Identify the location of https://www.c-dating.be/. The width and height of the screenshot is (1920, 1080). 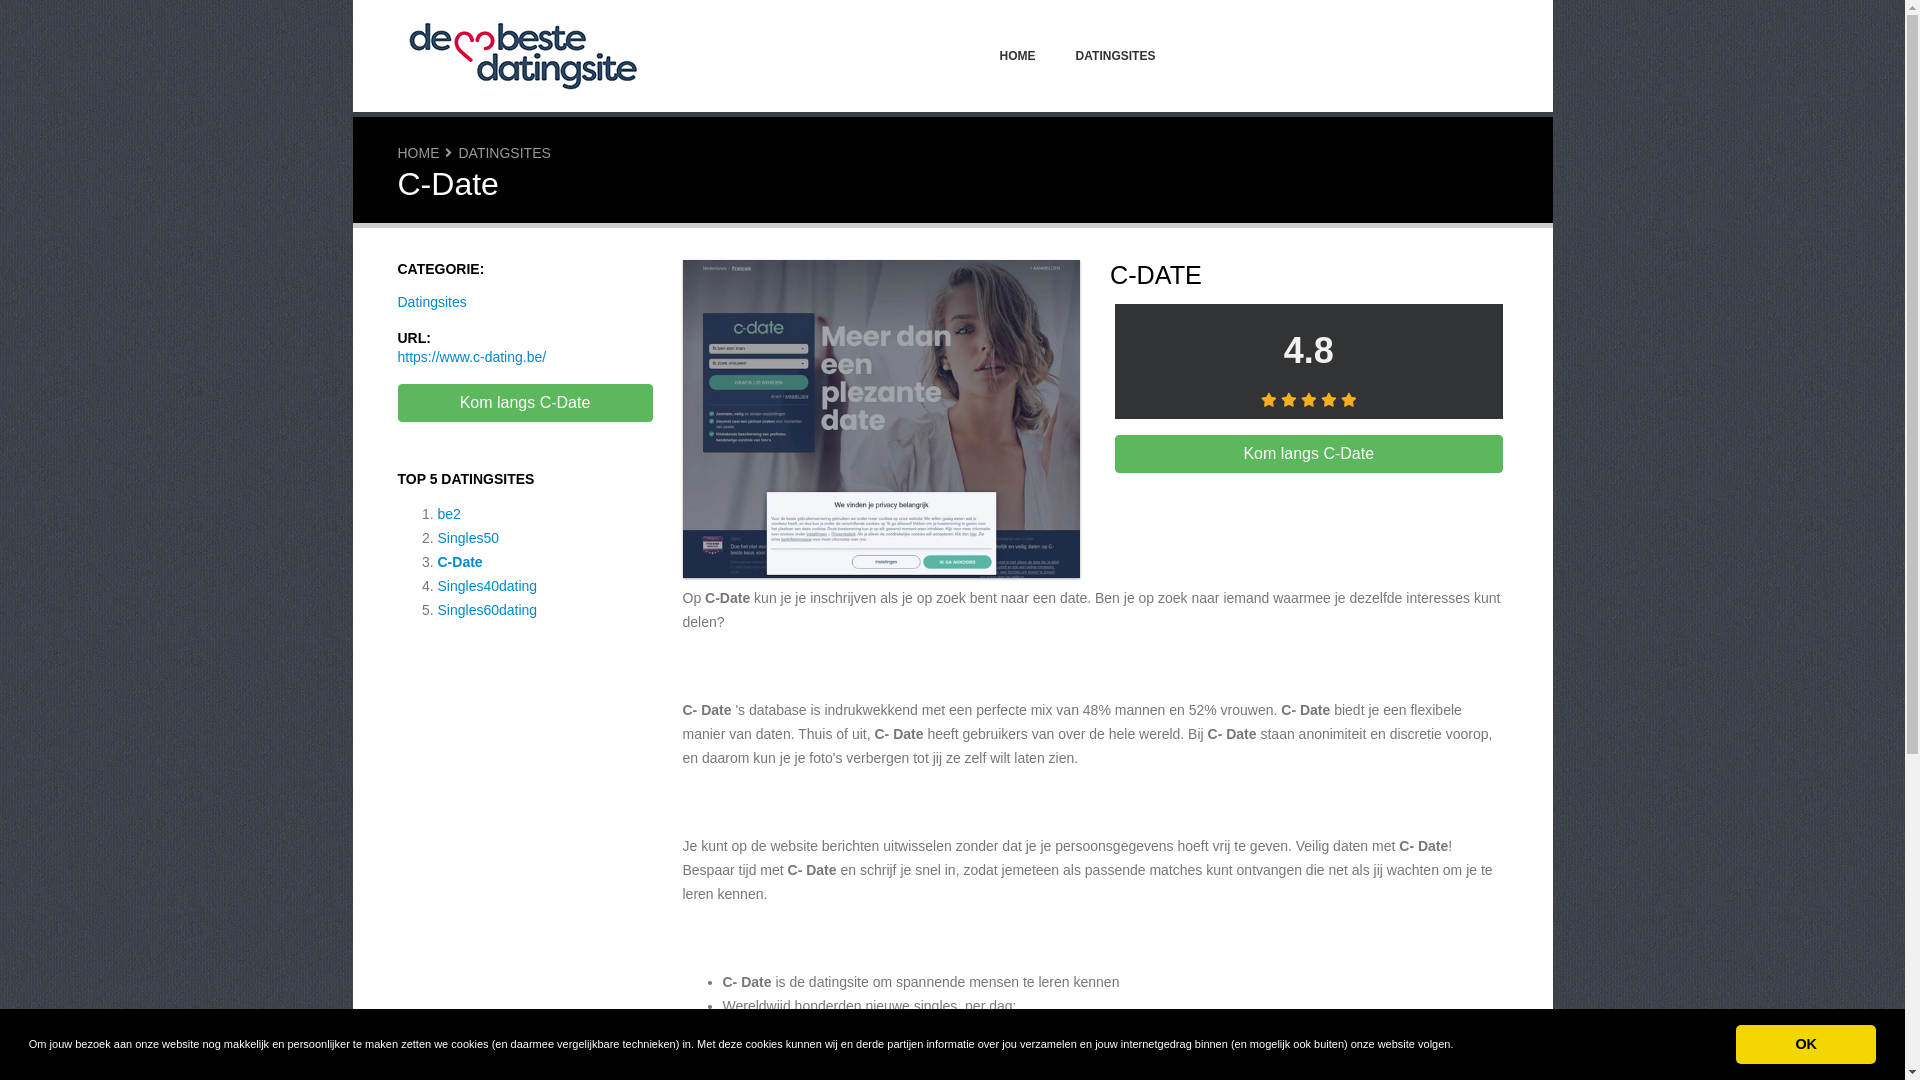
(472, 357).